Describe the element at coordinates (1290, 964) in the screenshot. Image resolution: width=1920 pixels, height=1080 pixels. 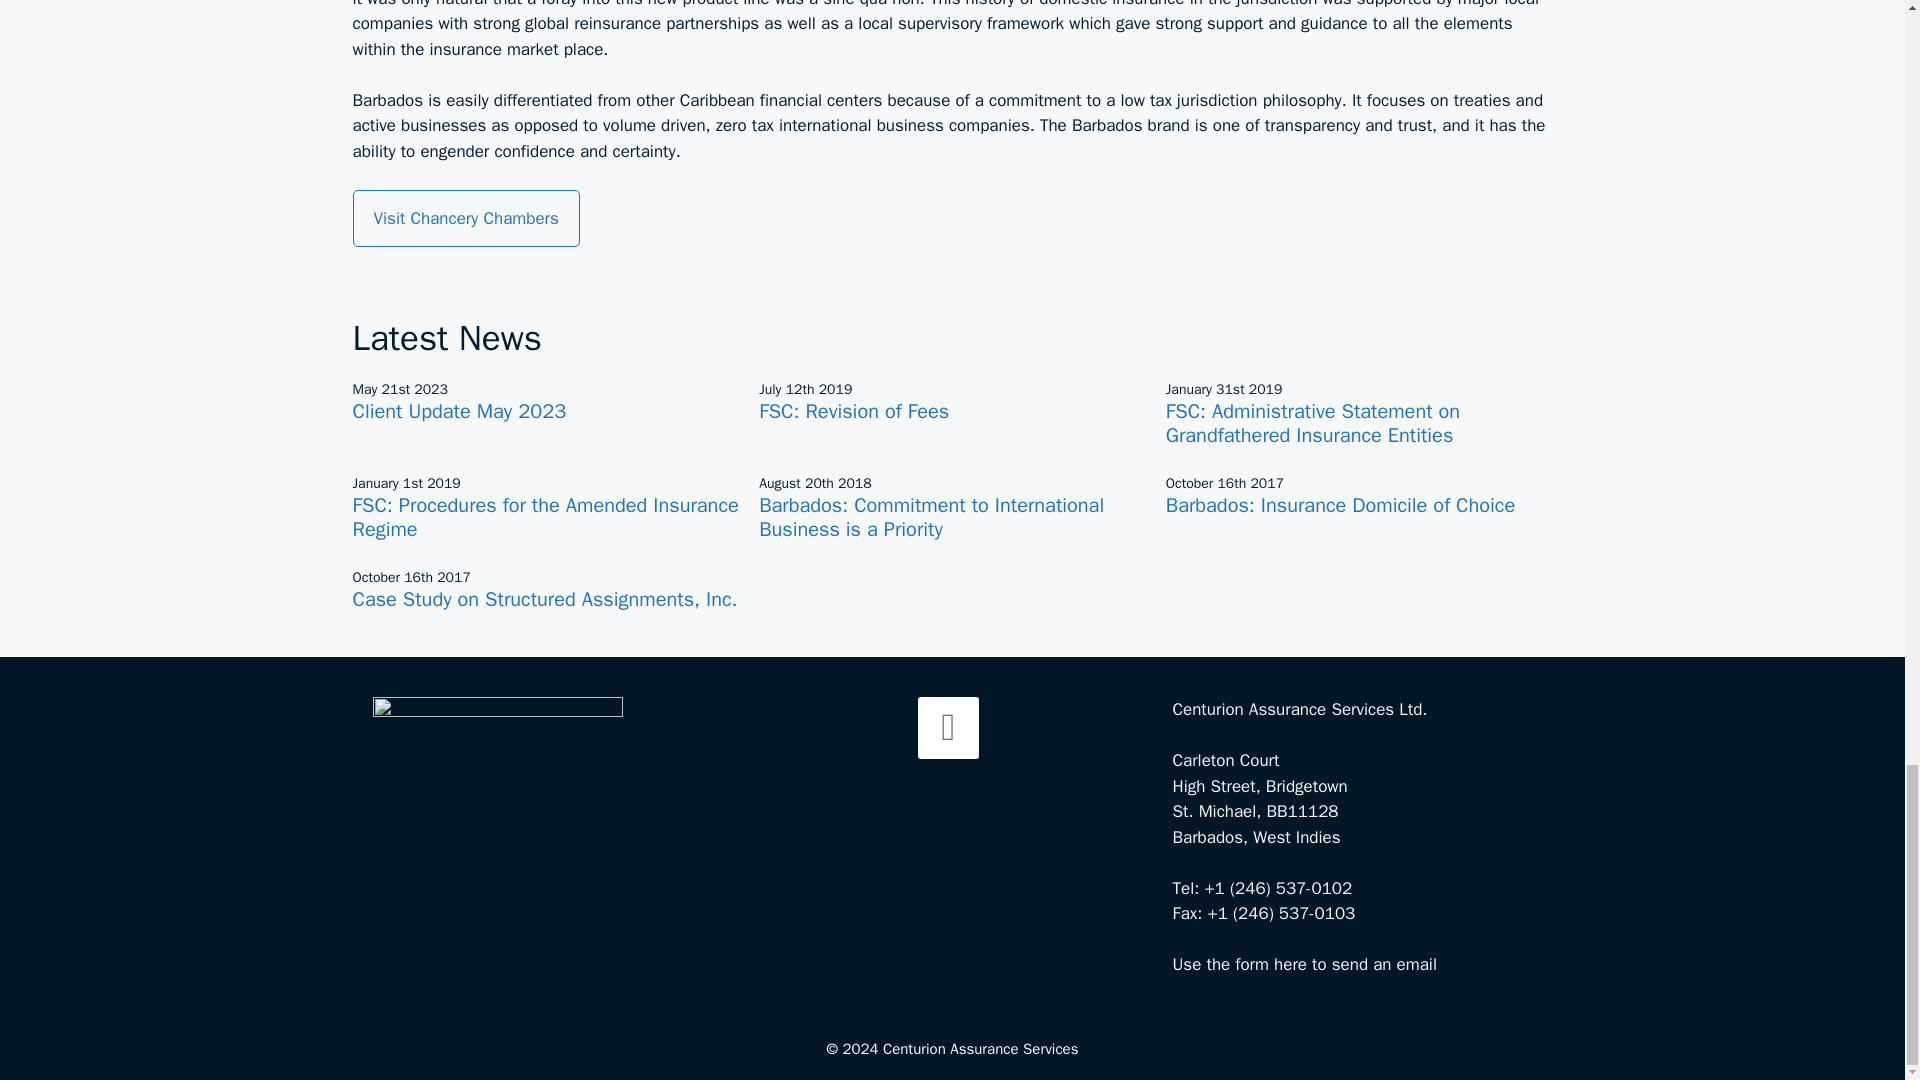
I see `here` at that location.